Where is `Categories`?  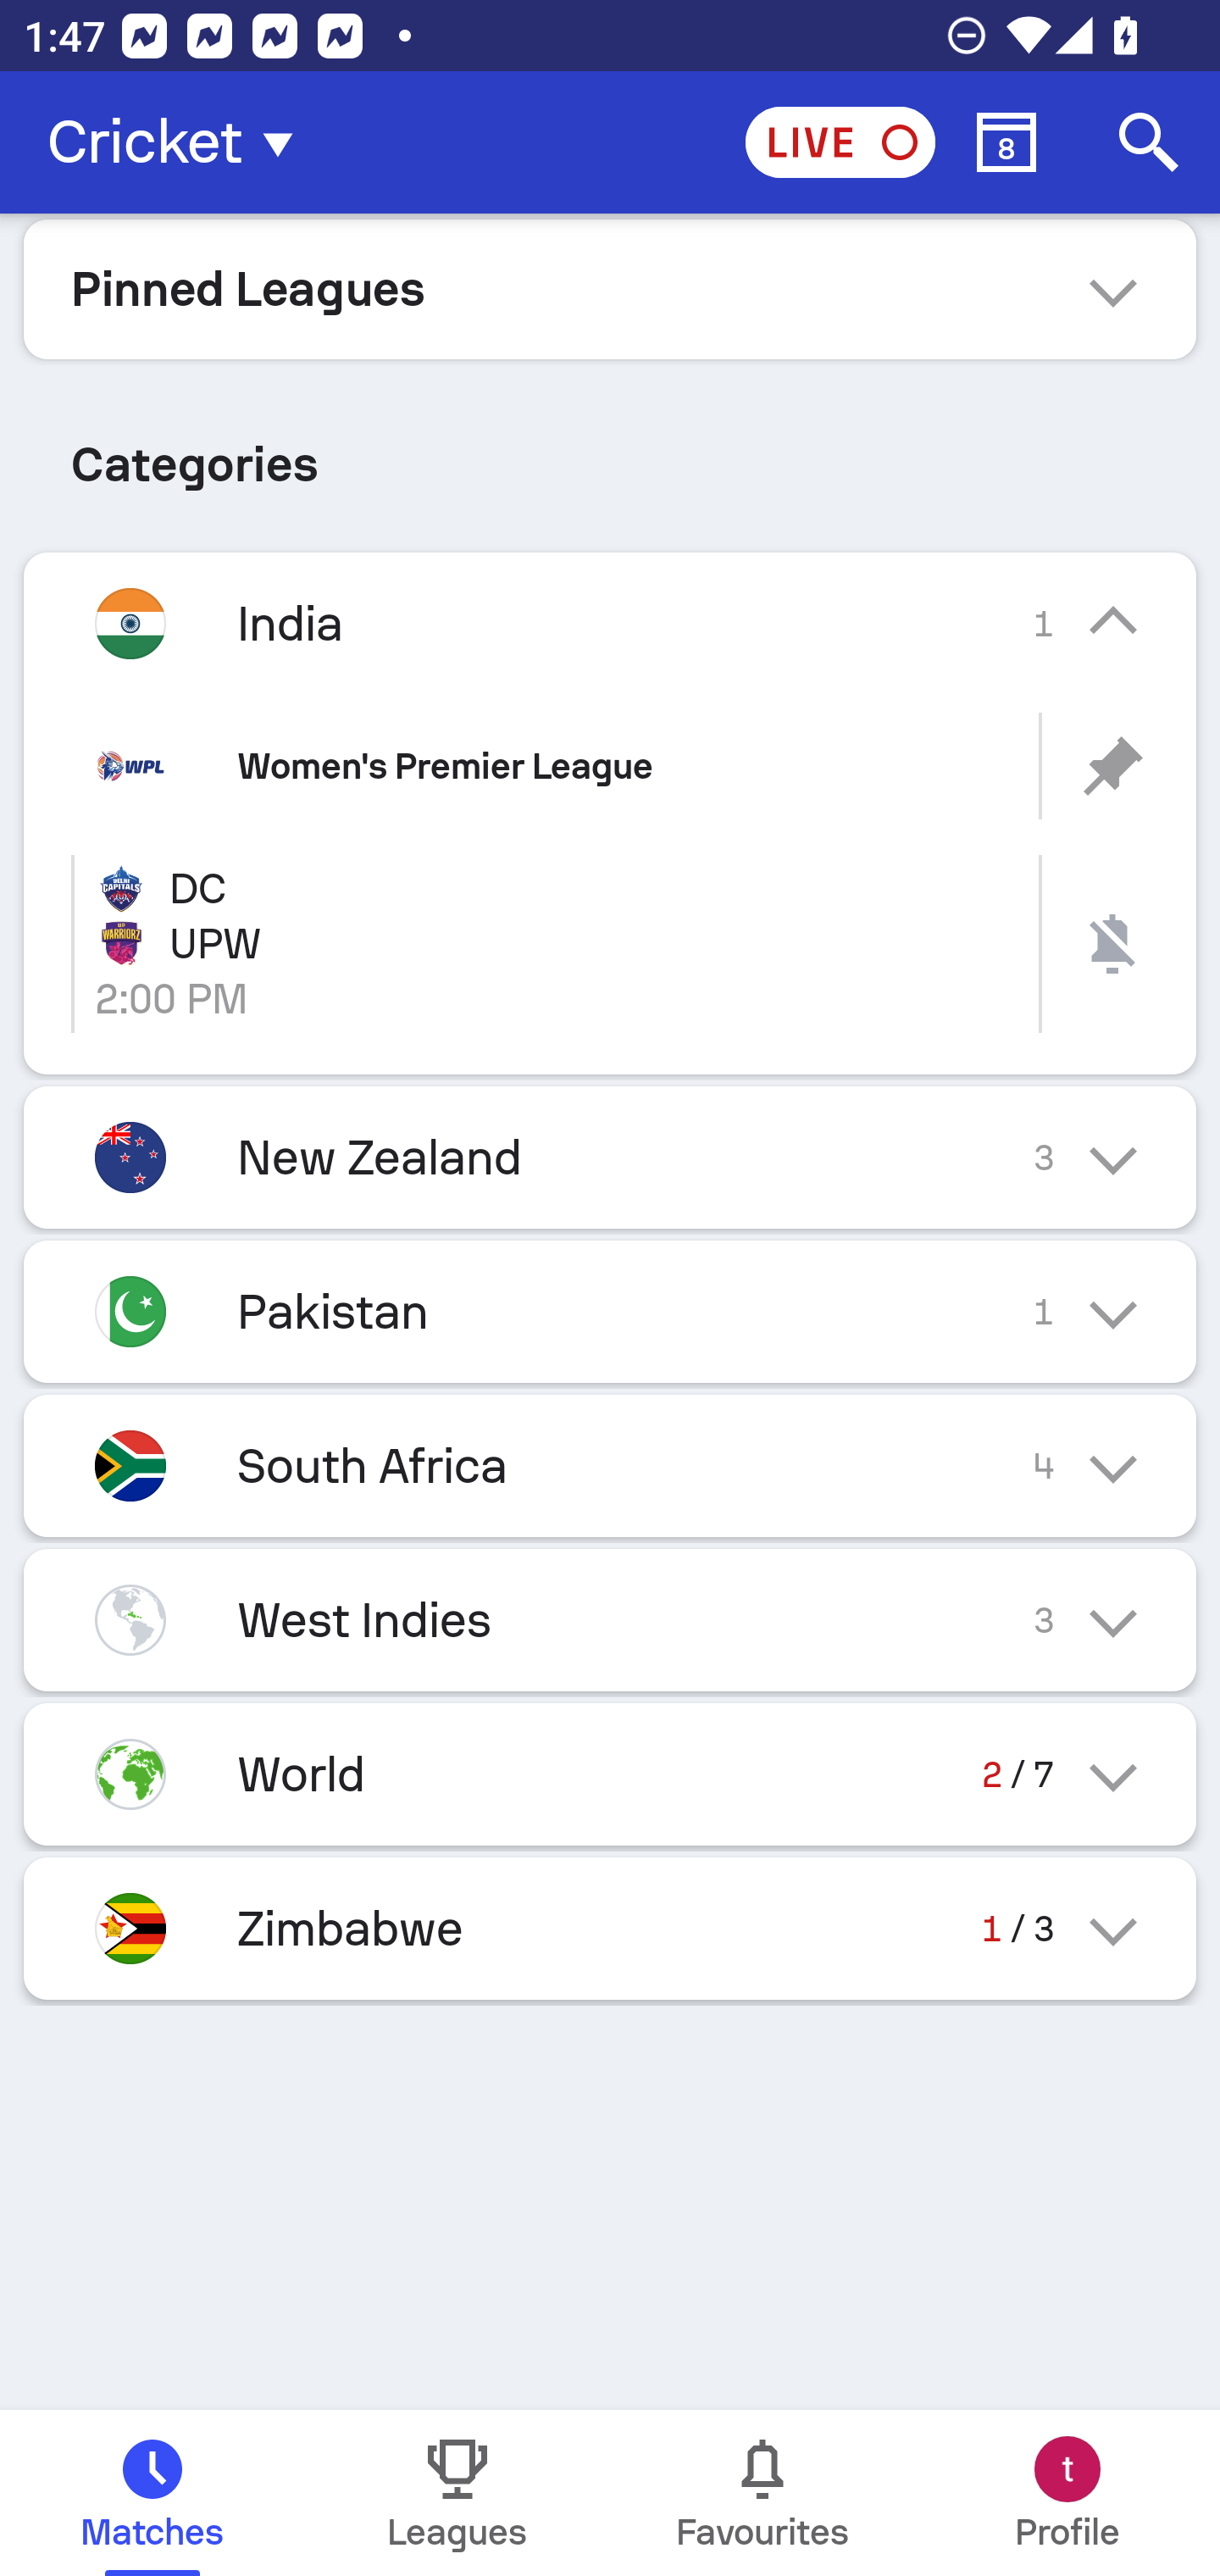 Categories is located at coordinates (610, 452).